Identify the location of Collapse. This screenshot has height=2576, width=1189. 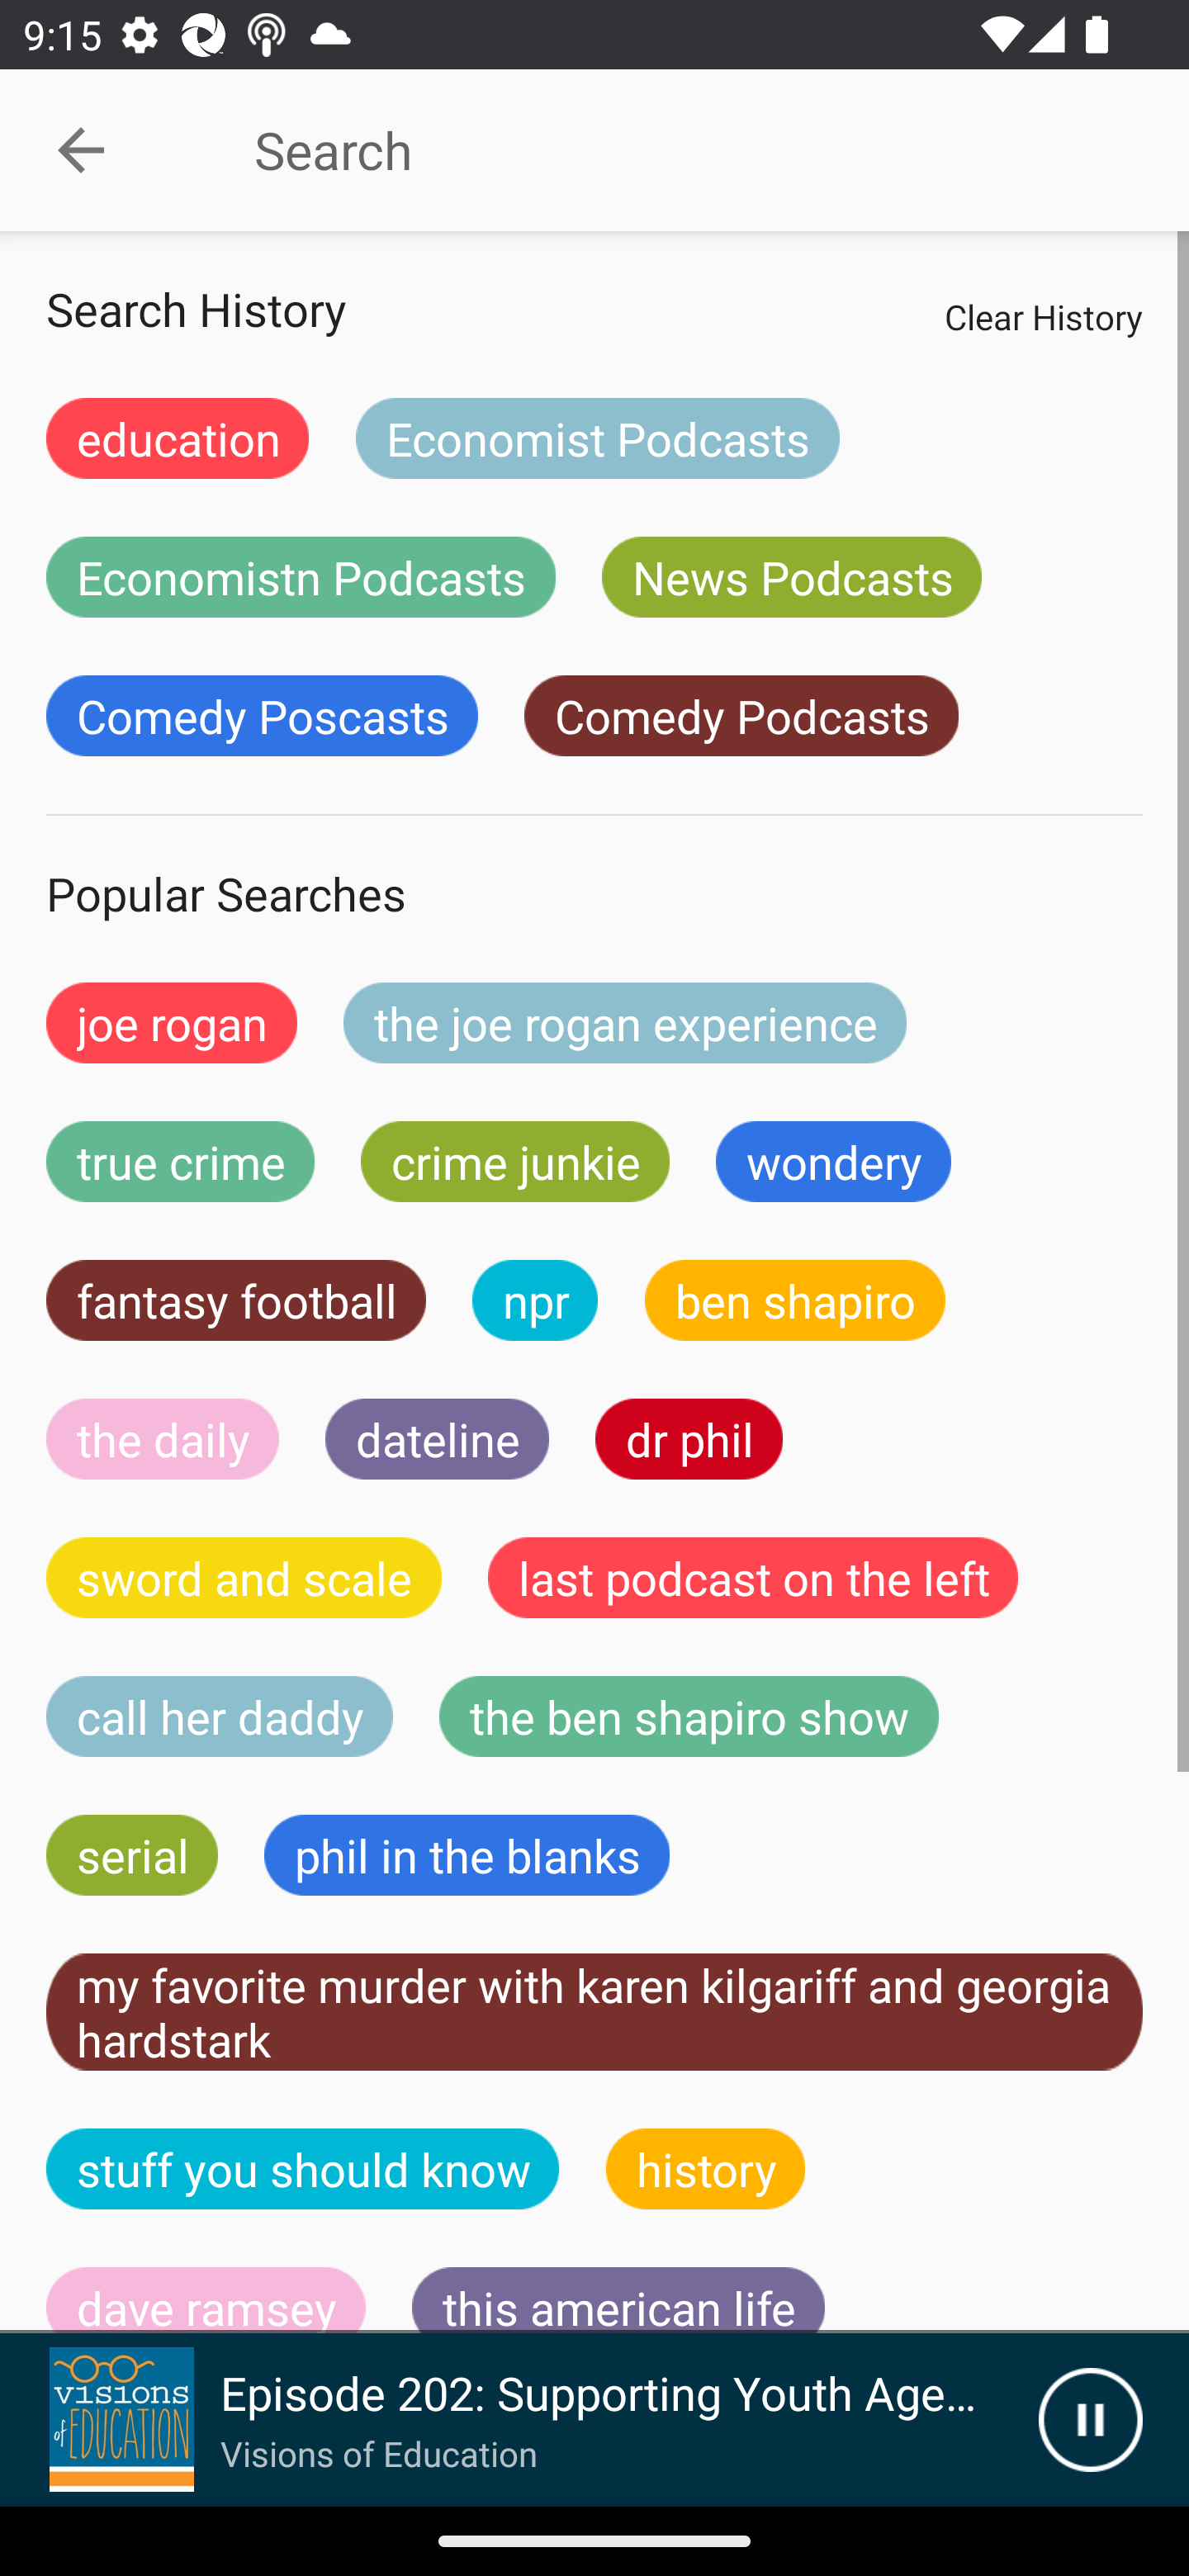
(81, 150).